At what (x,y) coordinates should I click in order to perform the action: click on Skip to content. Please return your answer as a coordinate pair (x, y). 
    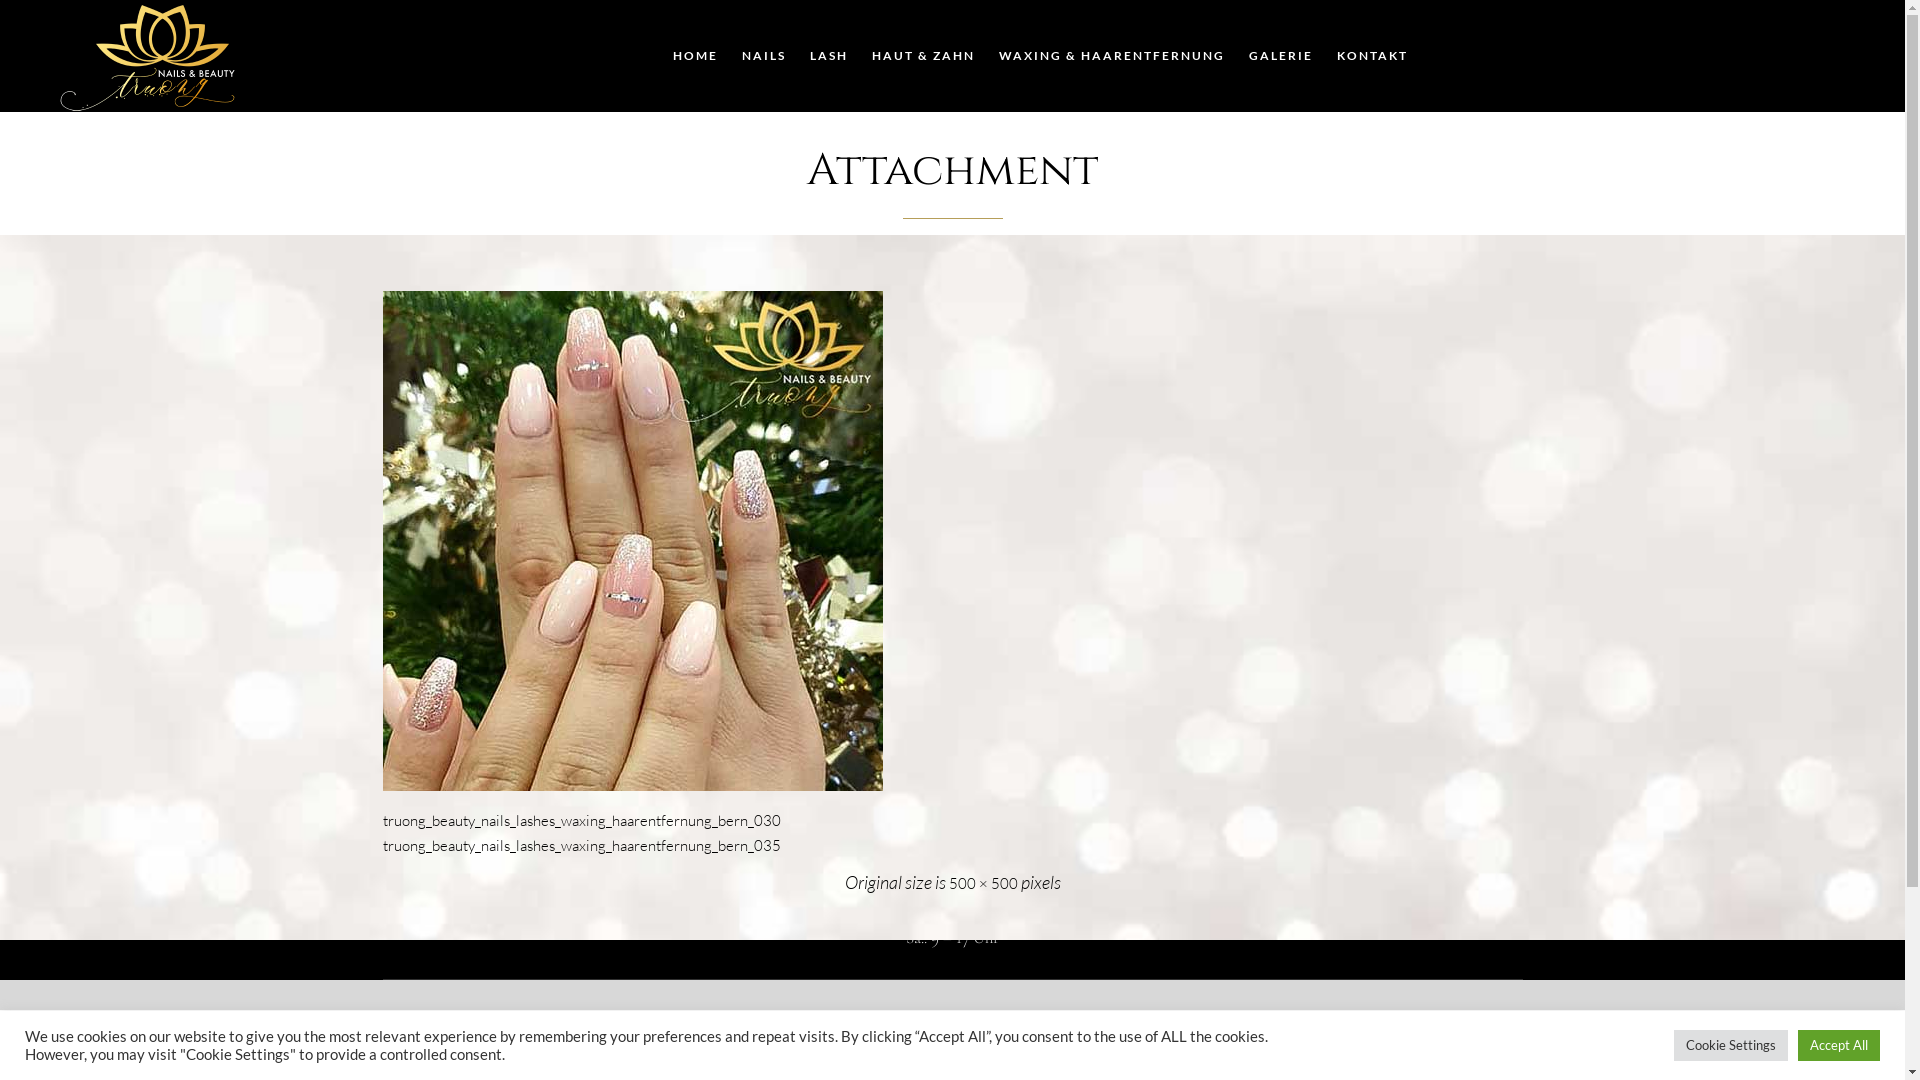
    Looking at the image, I should click on (1418, 24).